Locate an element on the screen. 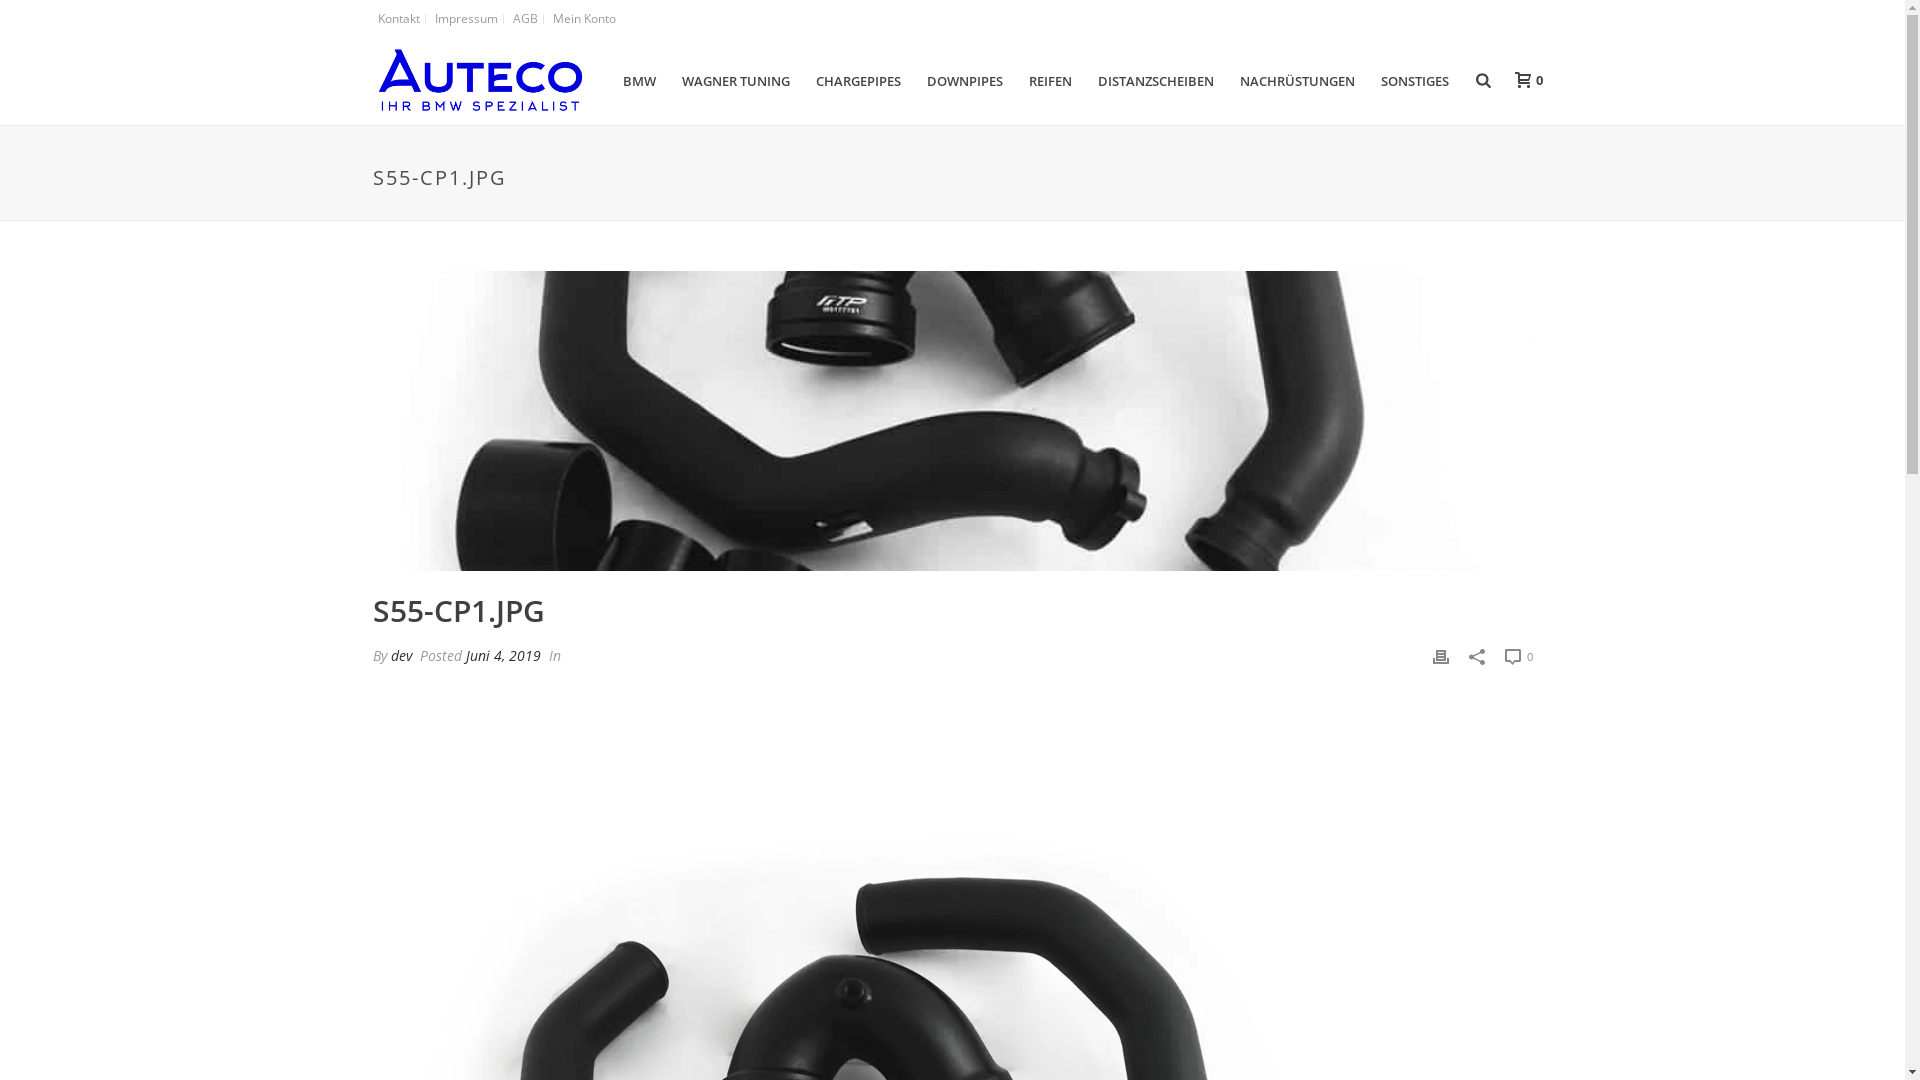 This screenshot has height=1080, width=1920. BMW is located at coordinates (640, 81).